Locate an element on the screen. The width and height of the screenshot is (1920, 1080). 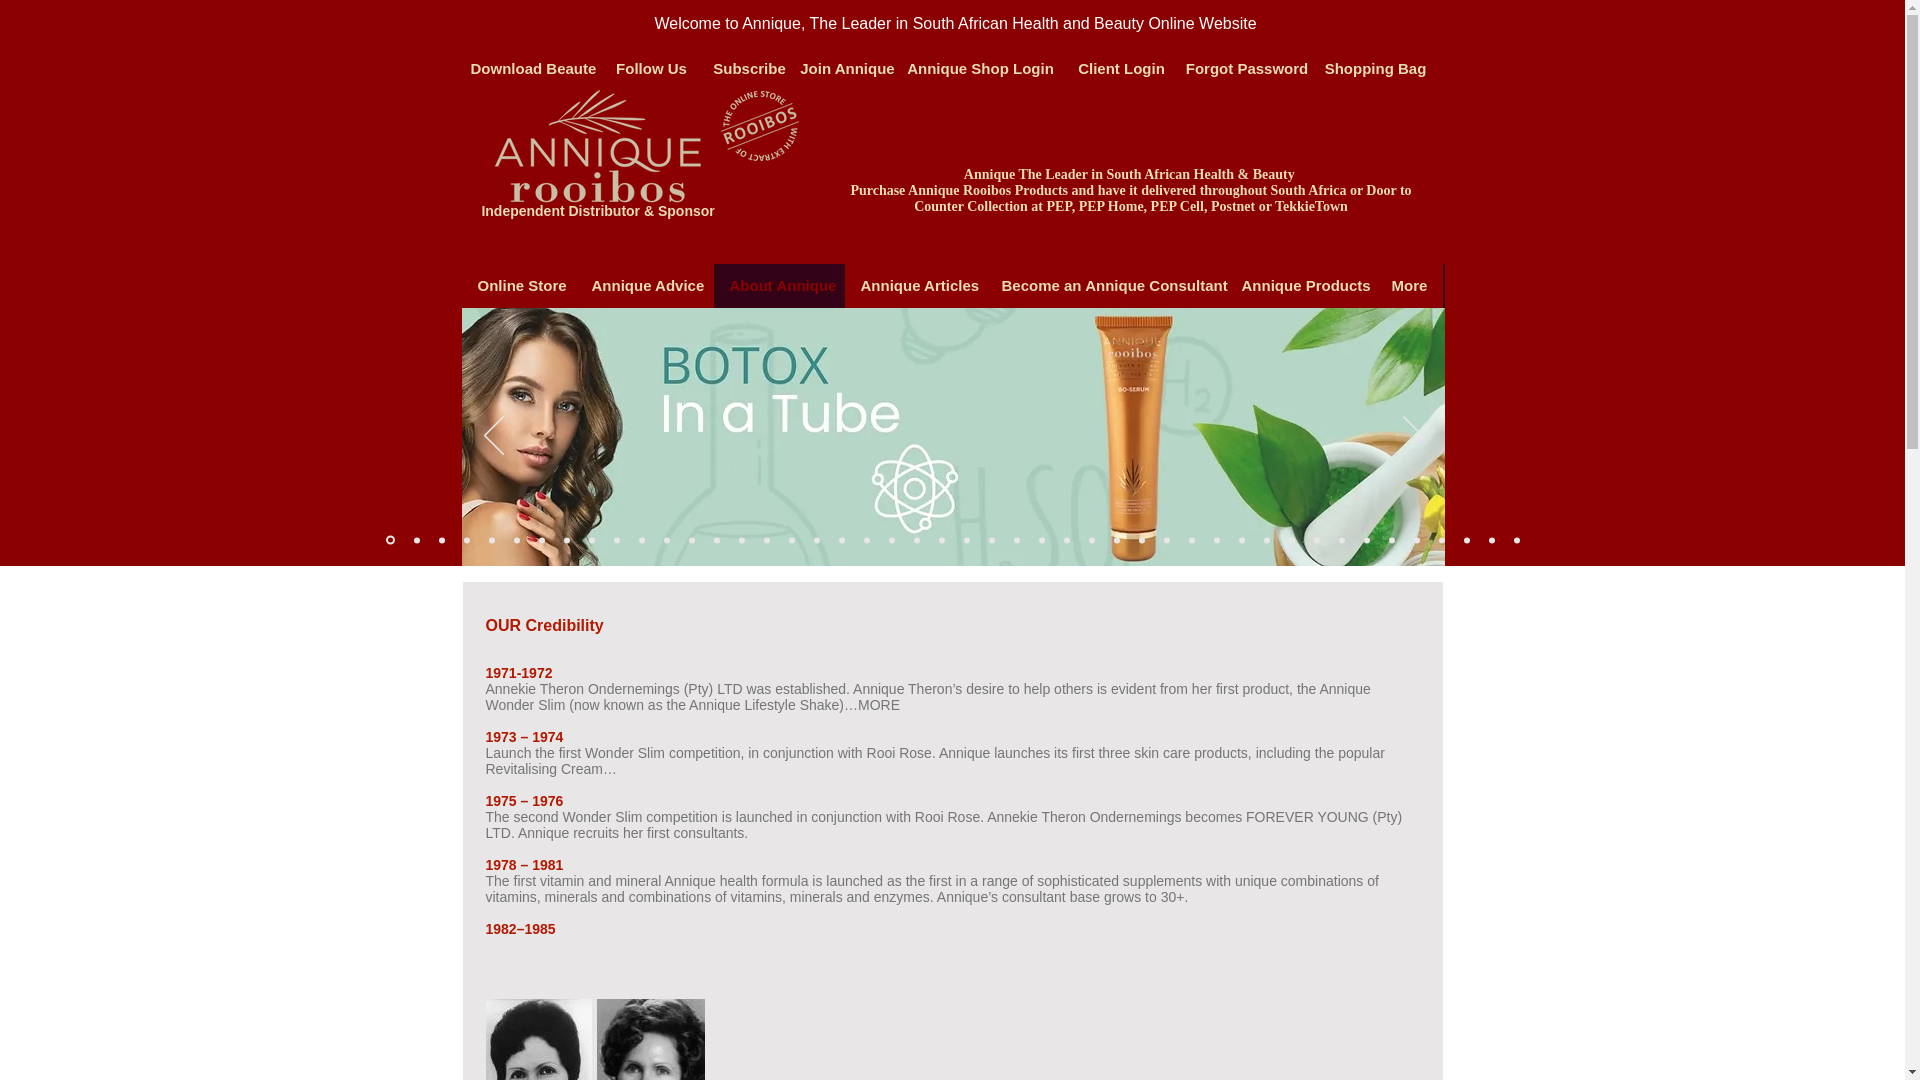
About Annique is located at coordinates (779, 285).